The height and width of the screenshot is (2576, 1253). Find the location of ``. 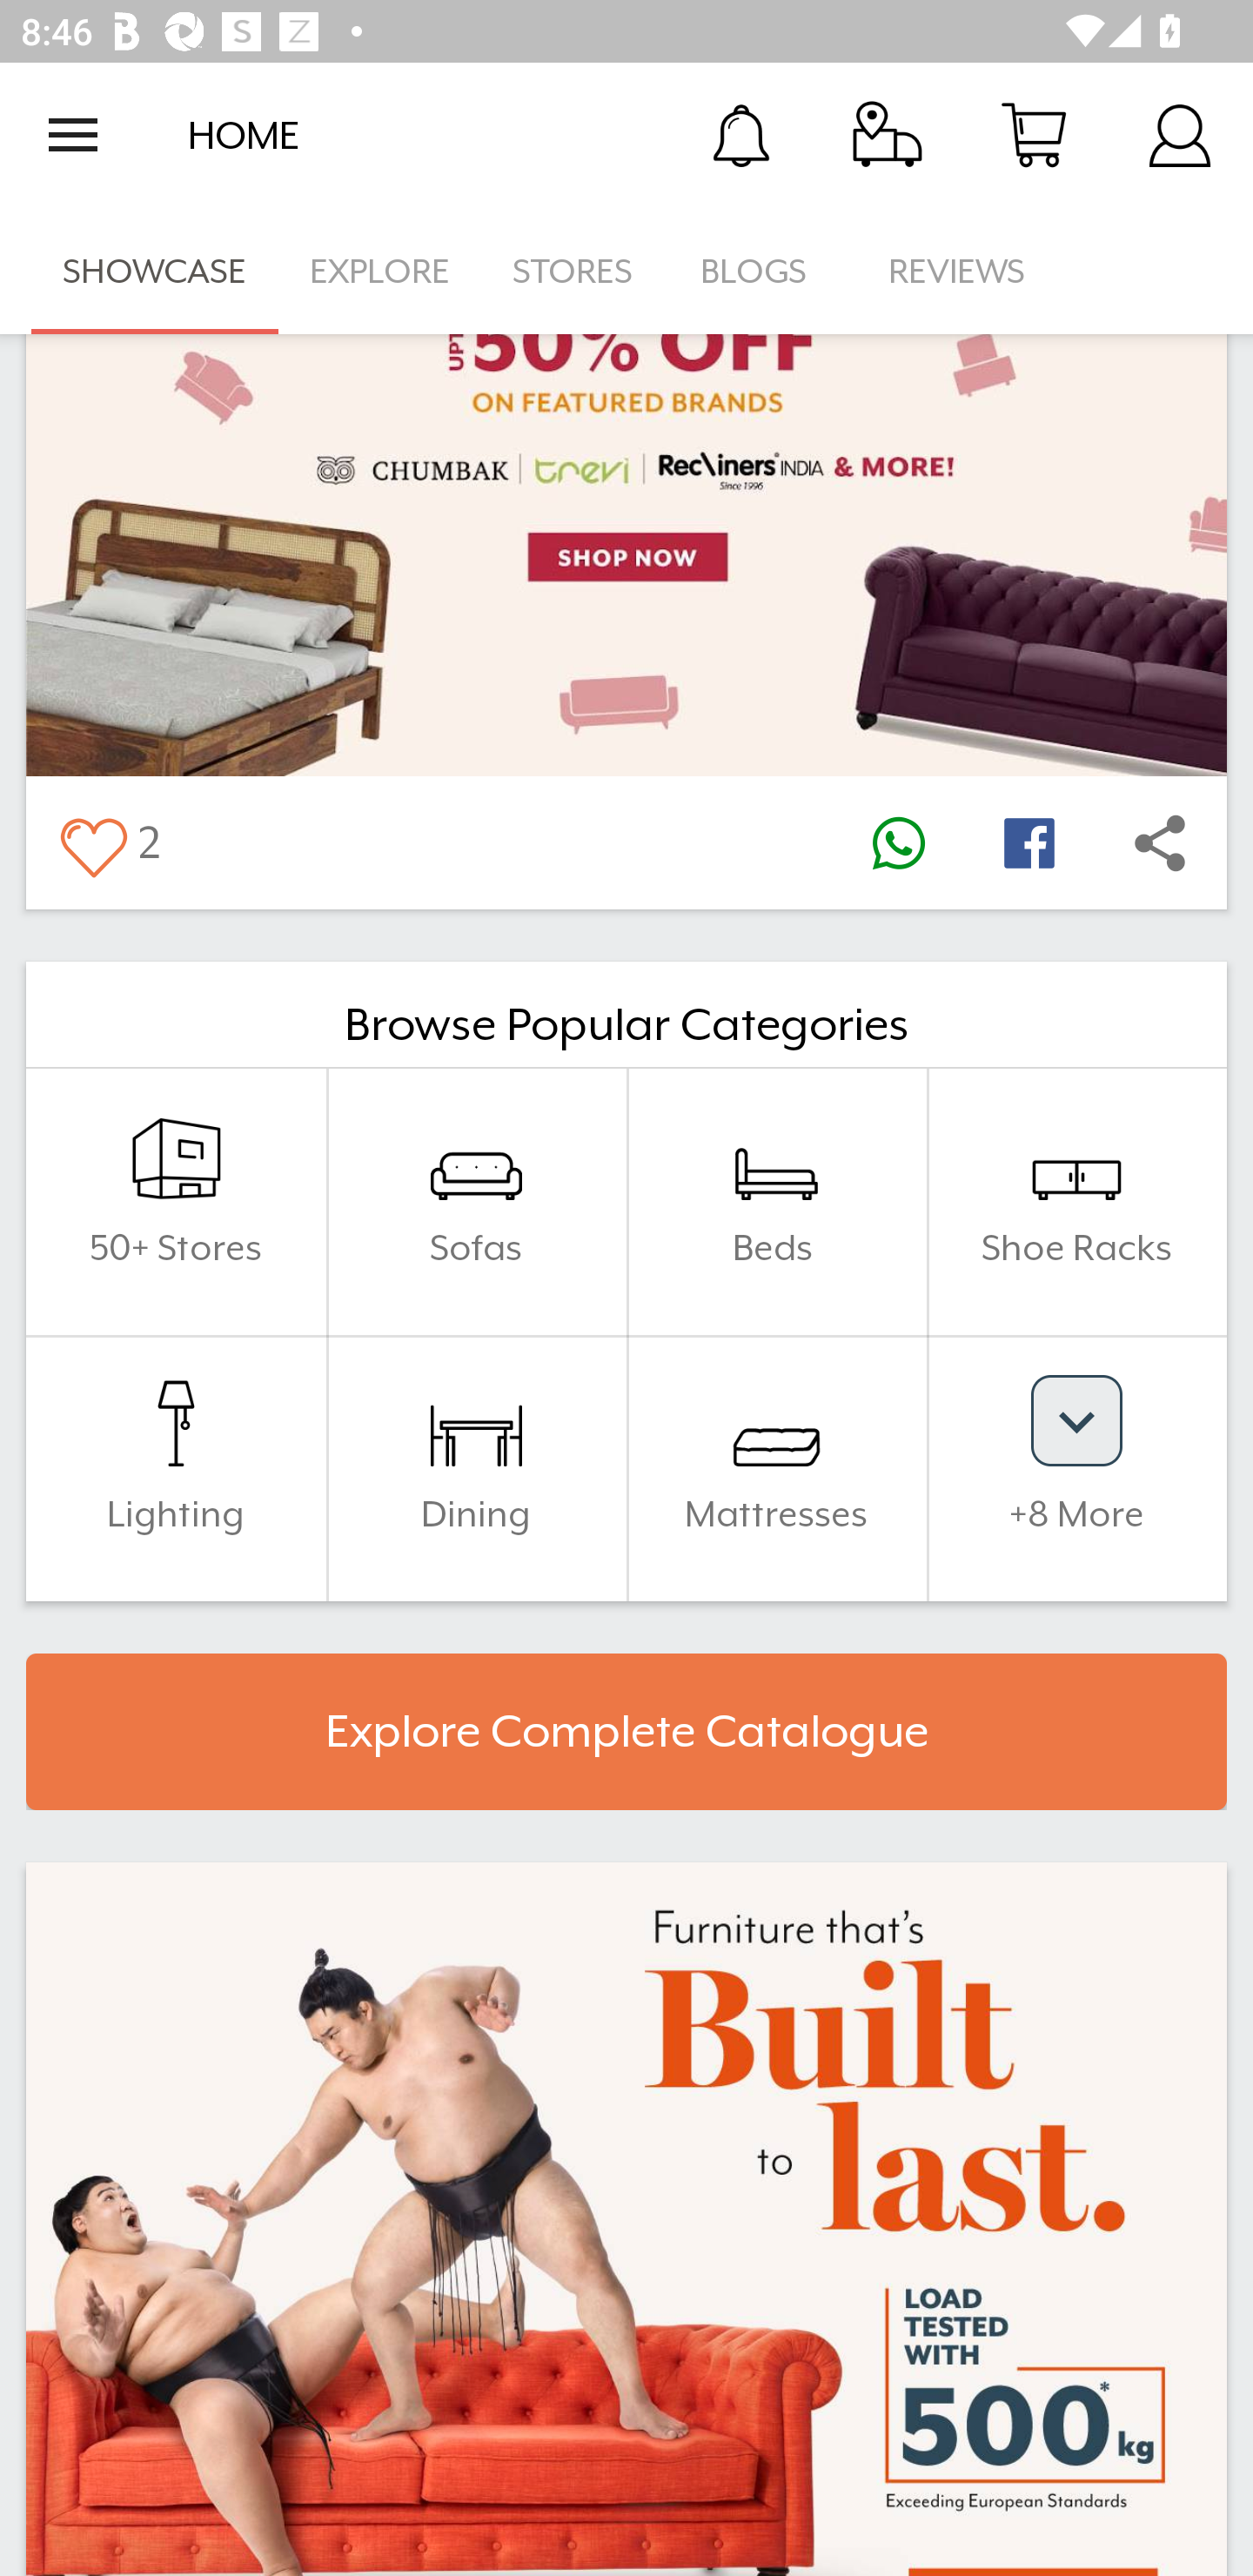

 is located at coordinates (1160, 842).